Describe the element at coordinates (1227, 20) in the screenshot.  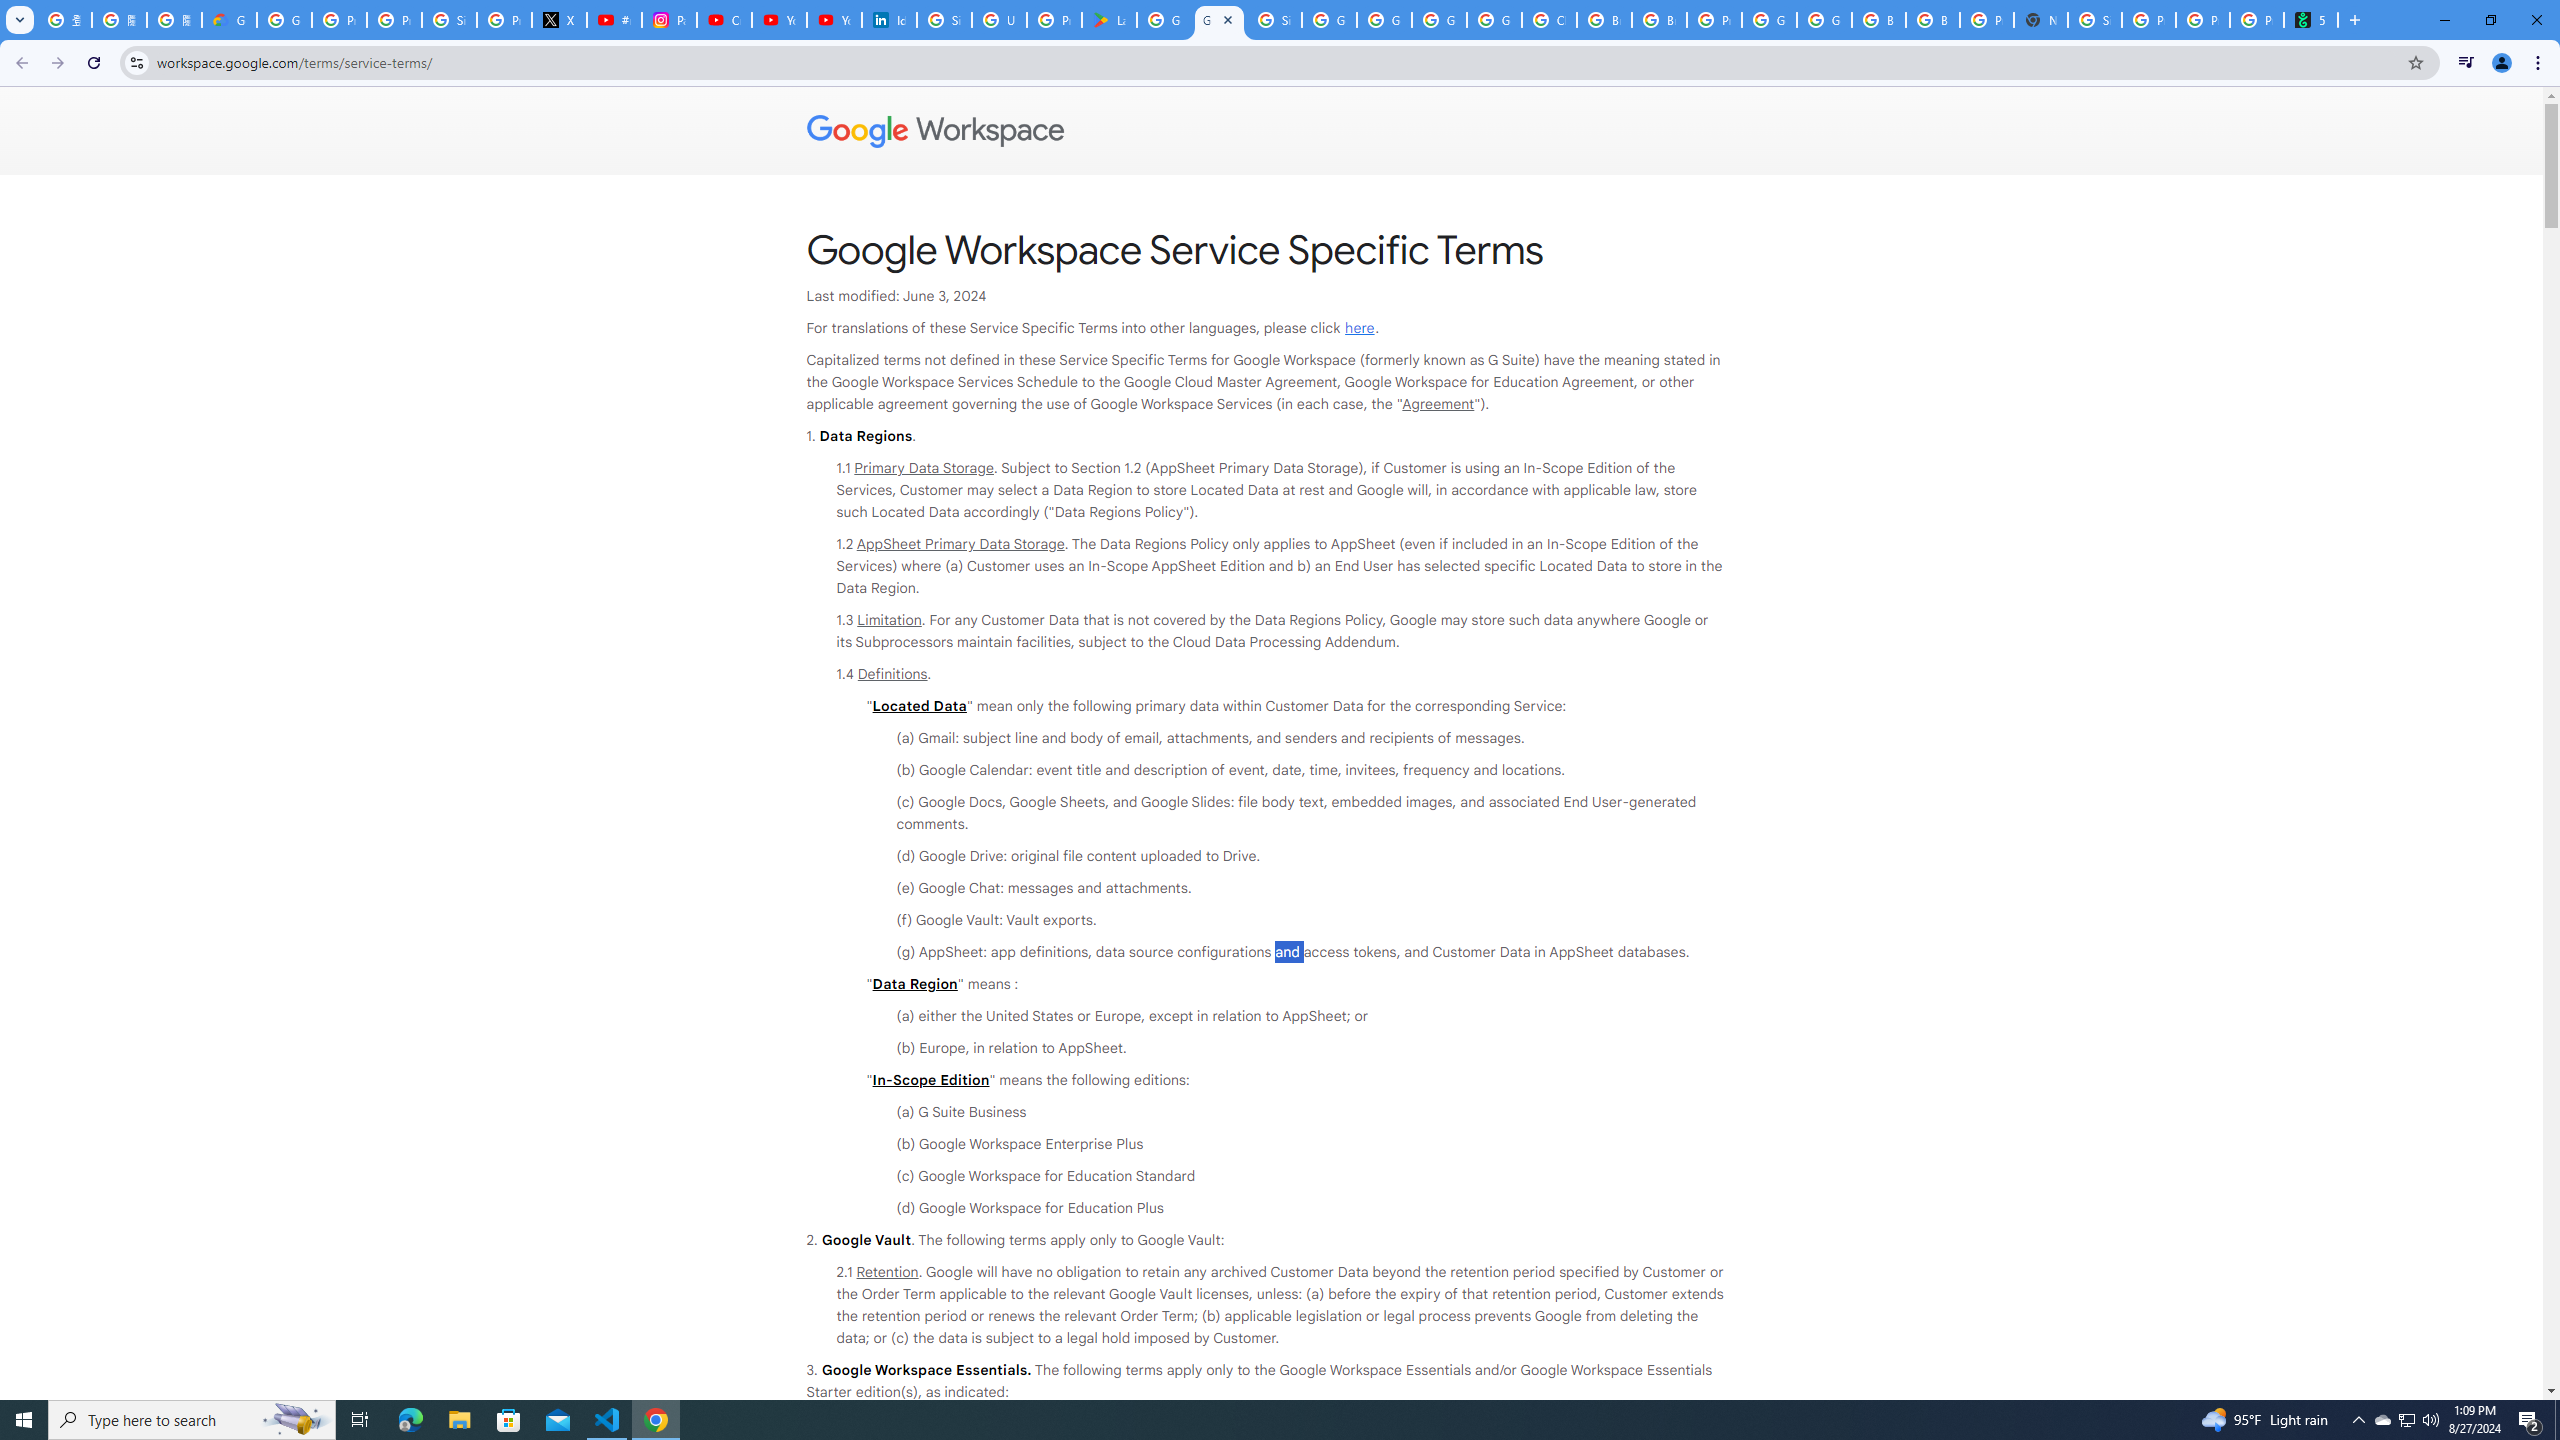
I see `Close` at that location.